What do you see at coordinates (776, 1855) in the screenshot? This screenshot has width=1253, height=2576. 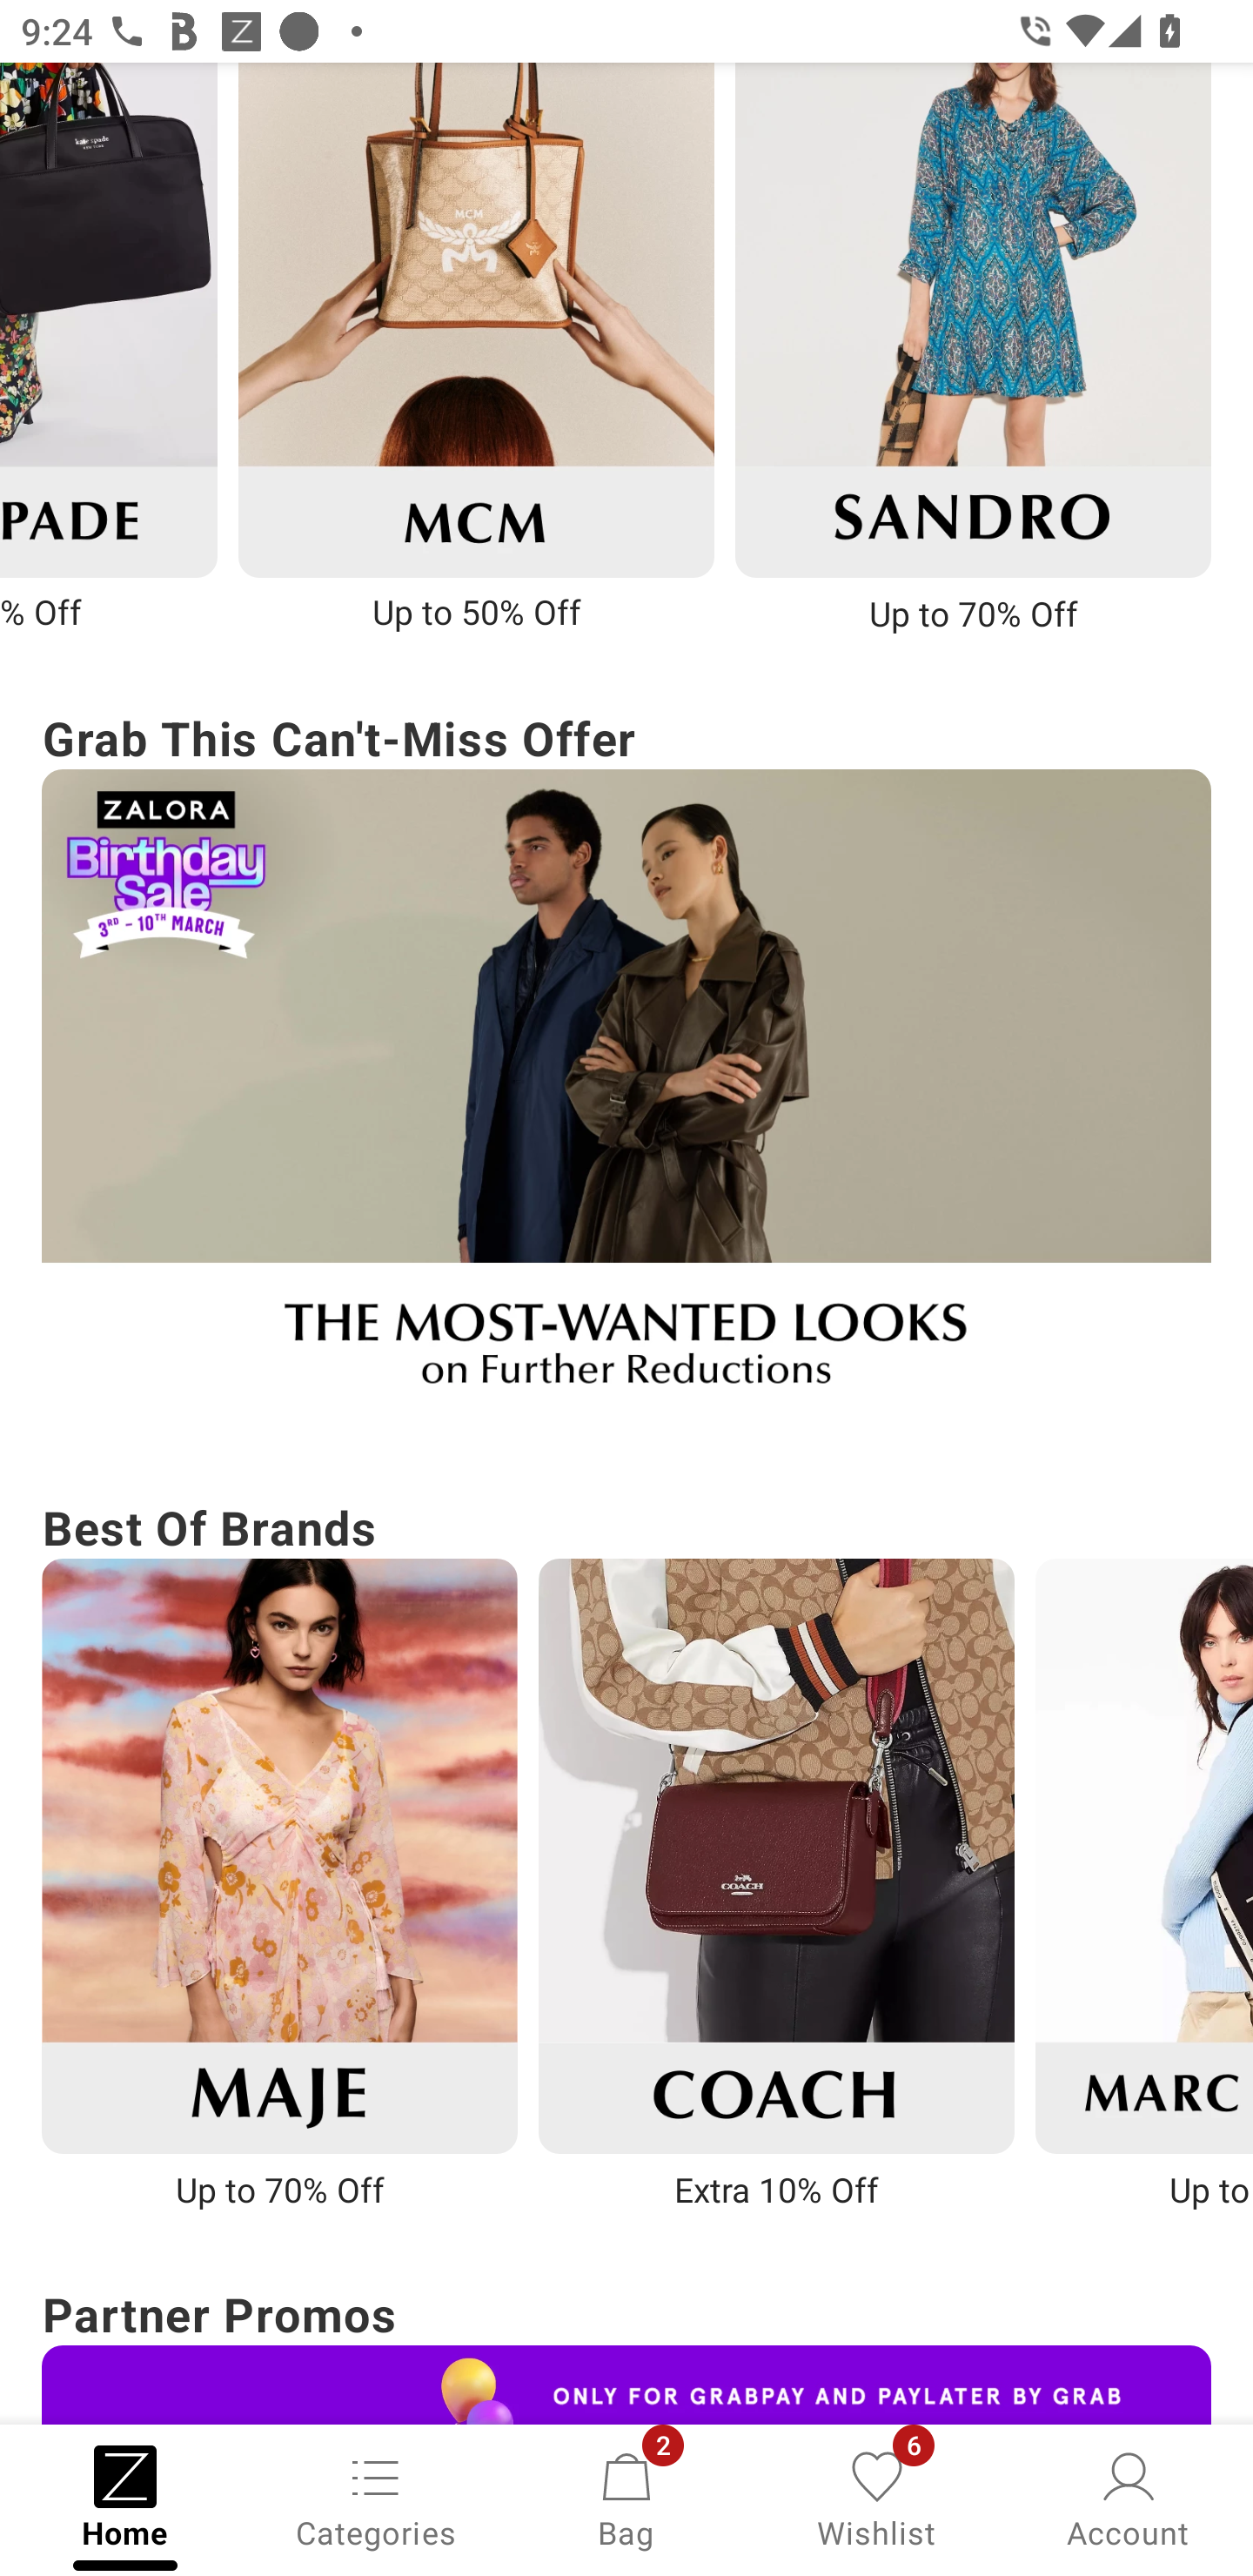 I see `Campaign banner` at bounding box center [776, 1855].